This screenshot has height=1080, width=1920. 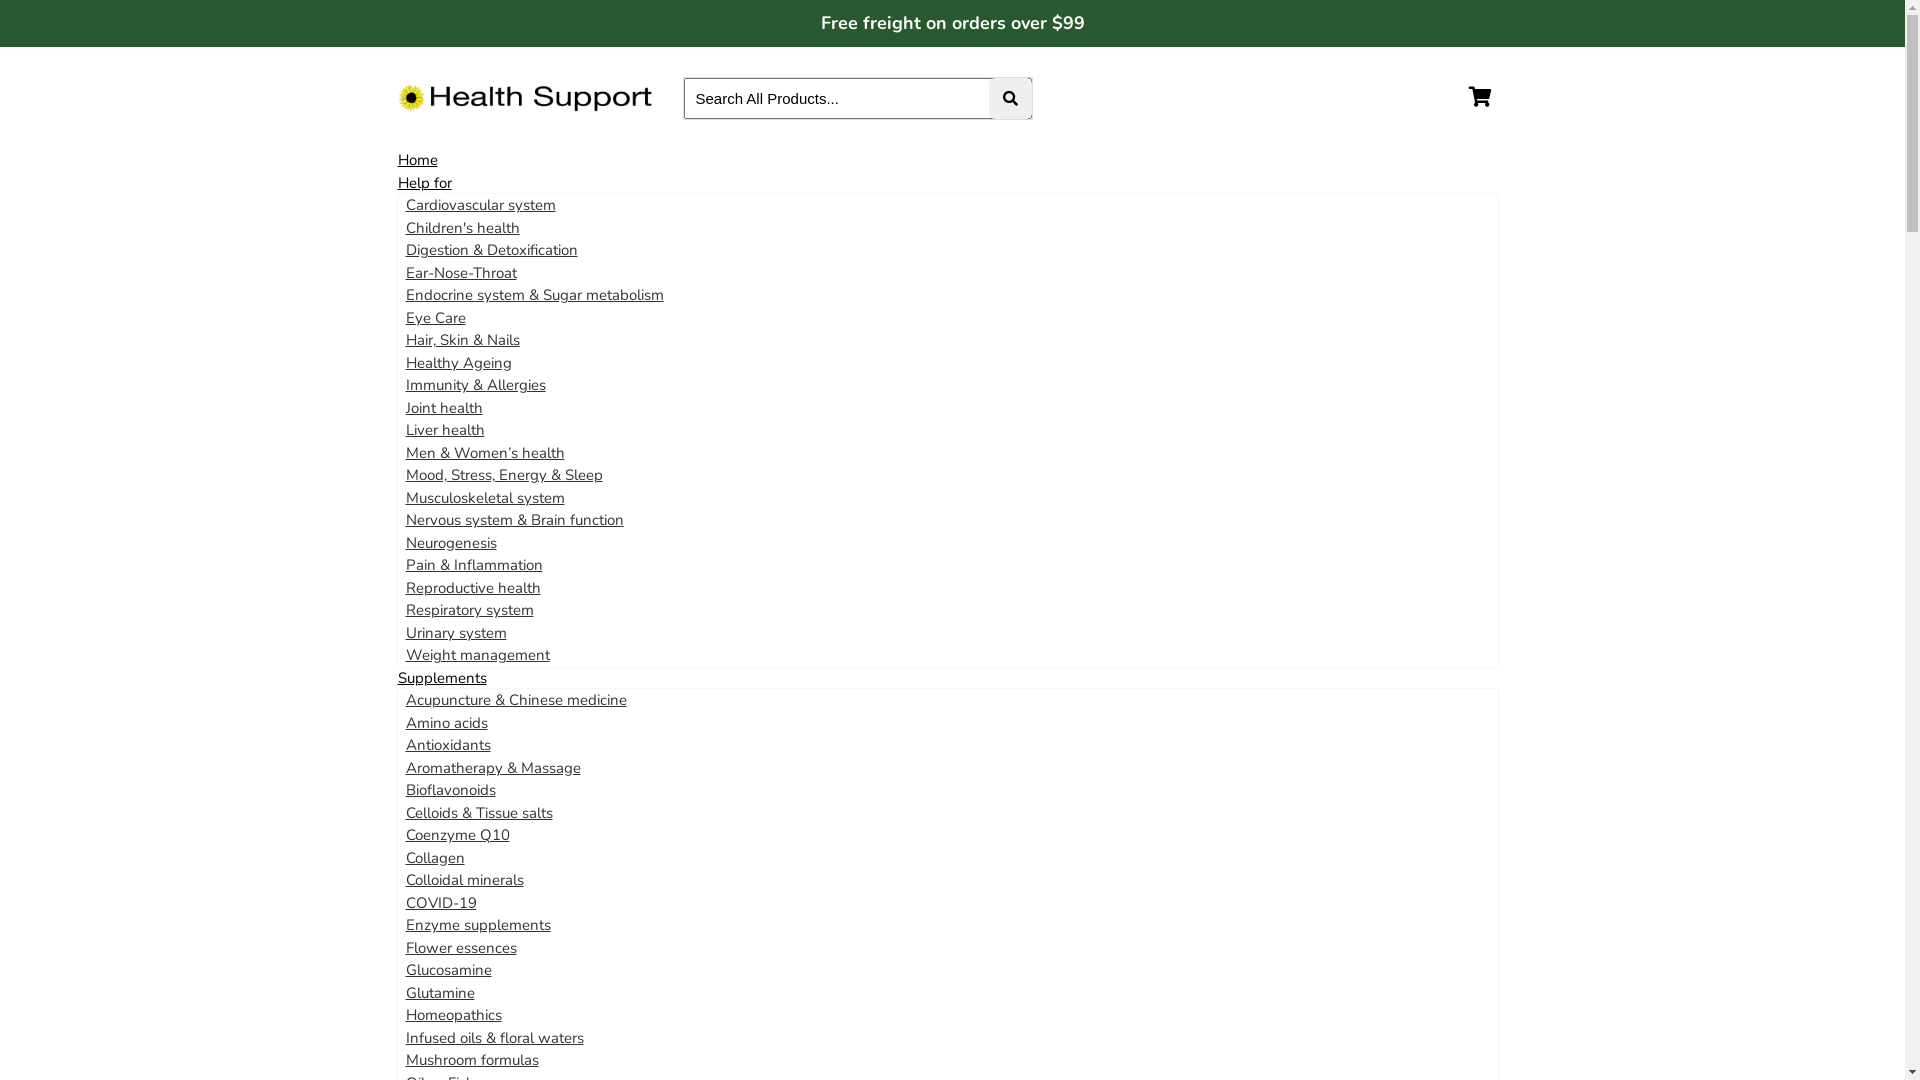 What do you see at coordinates (480, 812) in the screenshot?
I see `Celloids & Tissue salts` at bounding box center [480, 812].